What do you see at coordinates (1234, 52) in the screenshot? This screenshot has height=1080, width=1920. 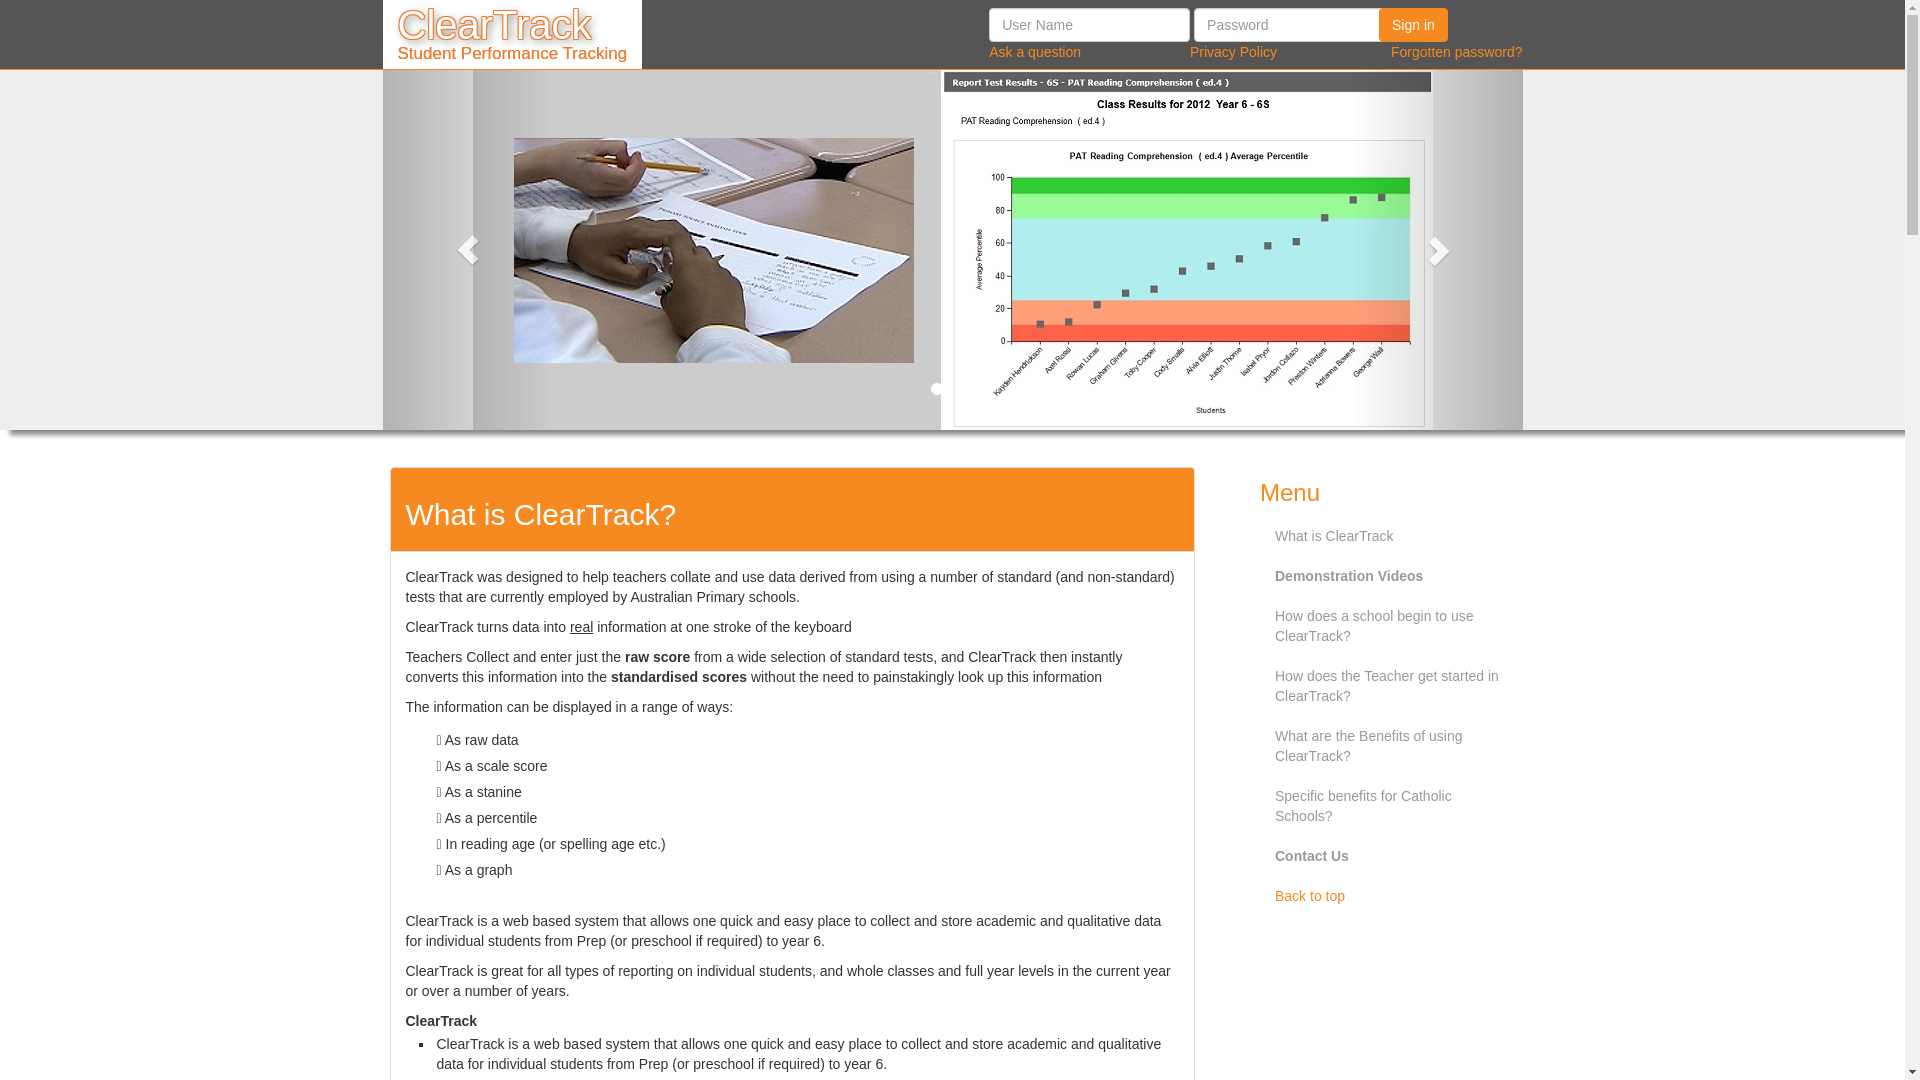 I see `Privacy Policy` at bounding box center [1234, 52].